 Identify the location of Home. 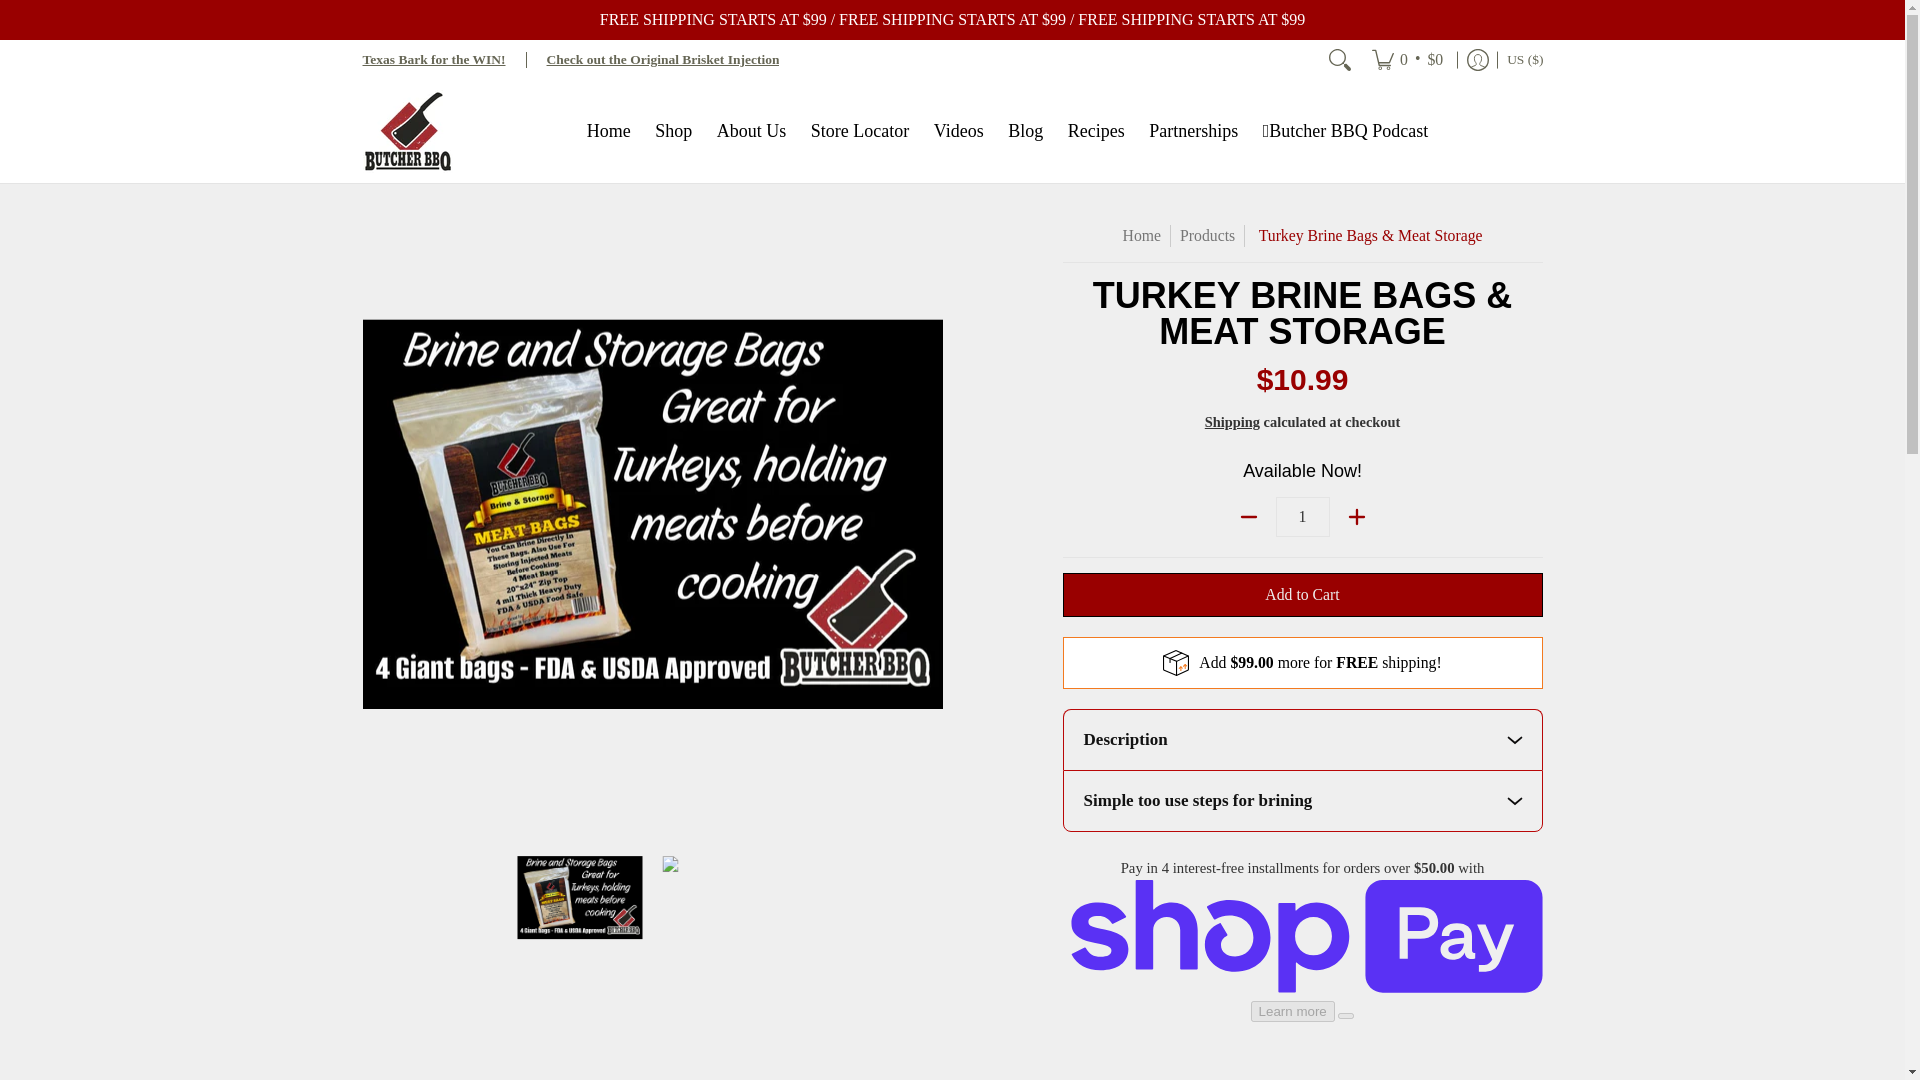
(609, 130).